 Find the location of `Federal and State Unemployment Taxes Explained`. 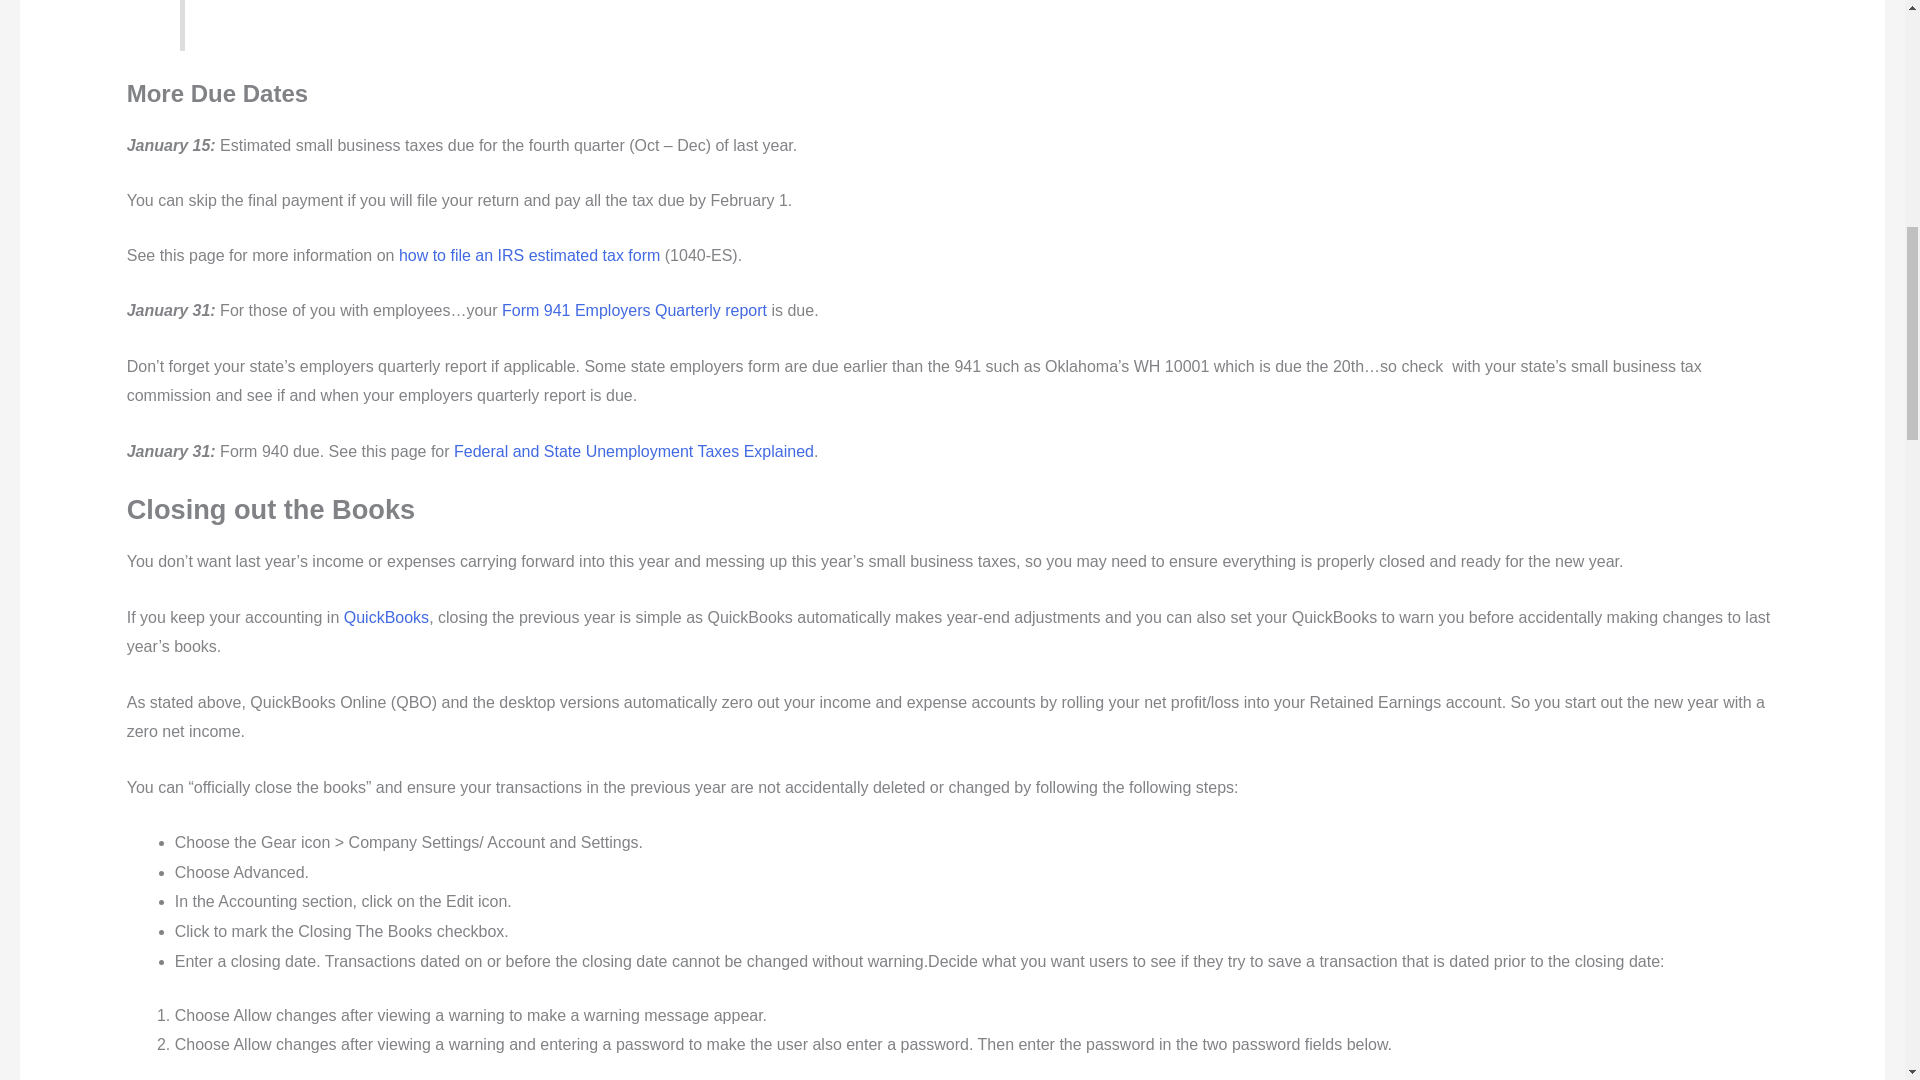

Federal and State Unemployment Taxes Explained is located at coordinates (634, 451).